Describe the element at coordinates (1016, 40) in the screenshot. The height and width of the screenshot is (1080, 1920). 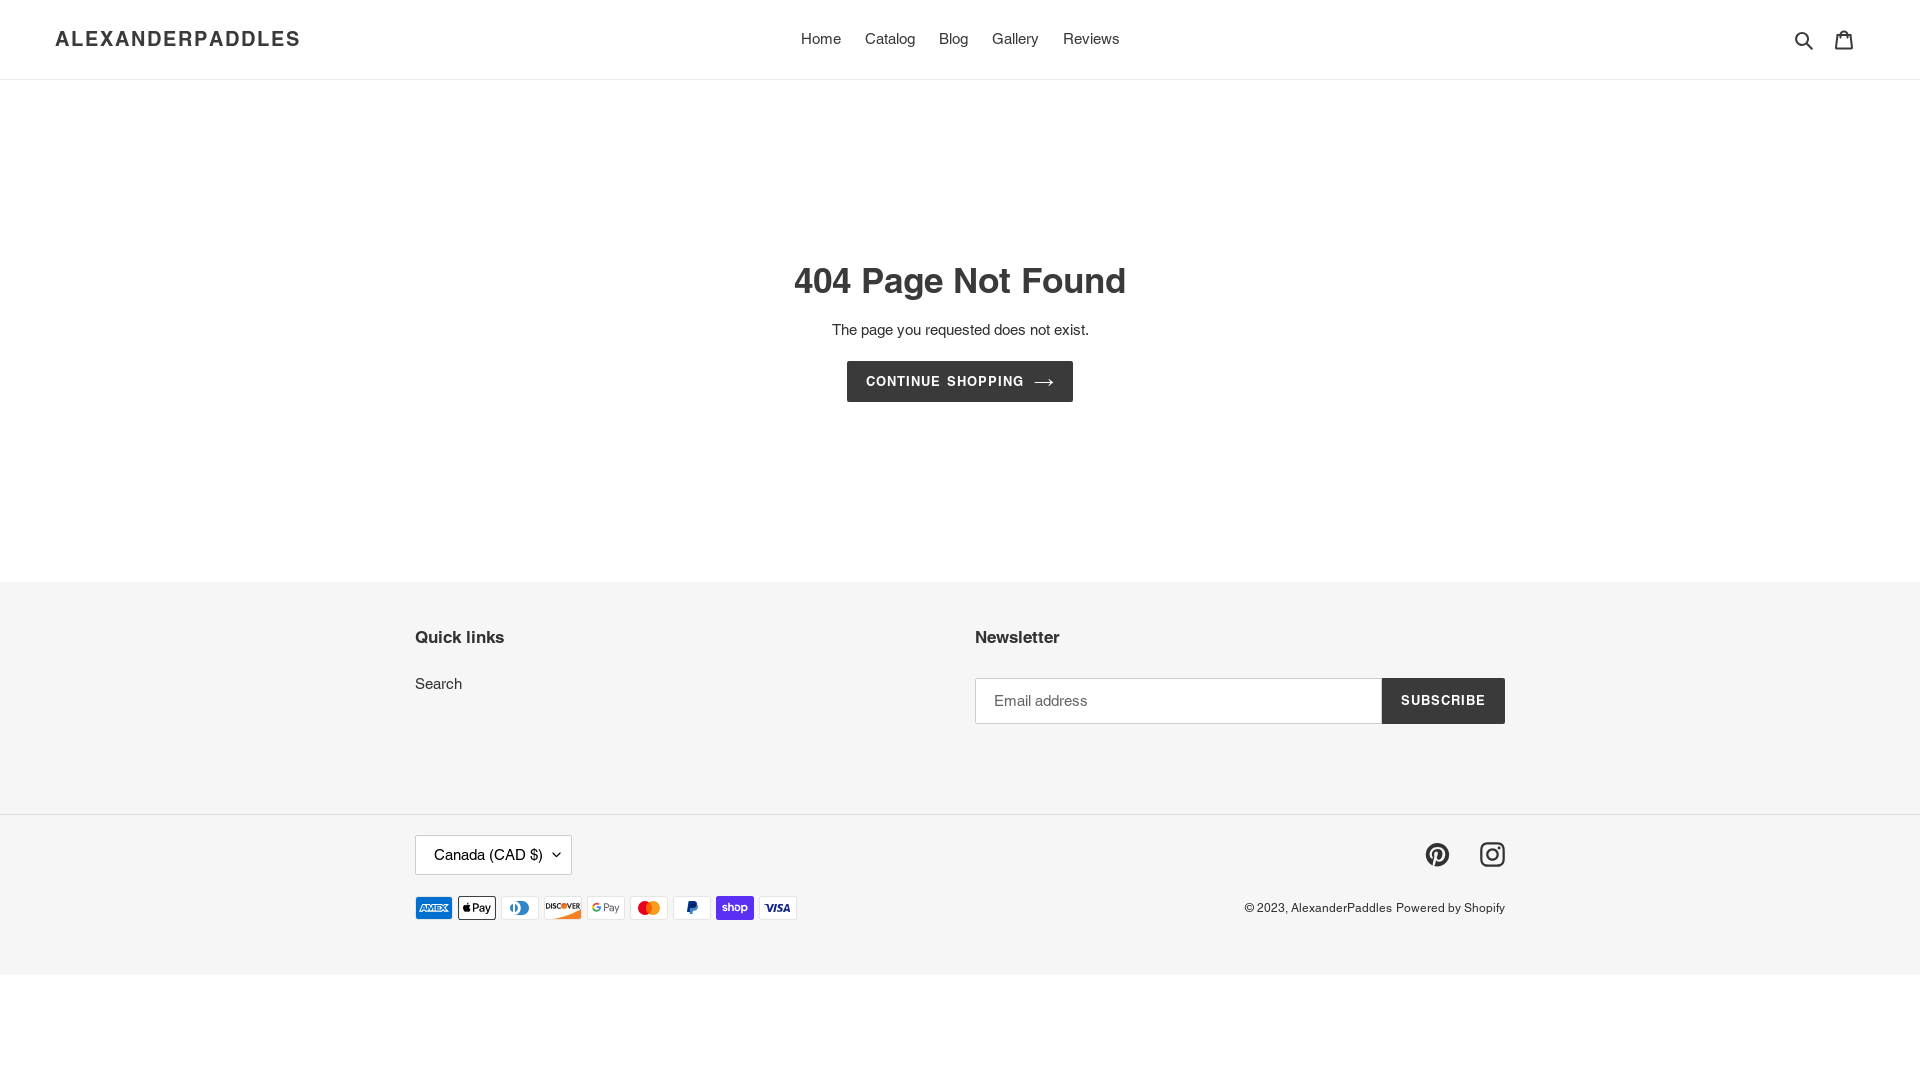
I see `Gallery` at that location.